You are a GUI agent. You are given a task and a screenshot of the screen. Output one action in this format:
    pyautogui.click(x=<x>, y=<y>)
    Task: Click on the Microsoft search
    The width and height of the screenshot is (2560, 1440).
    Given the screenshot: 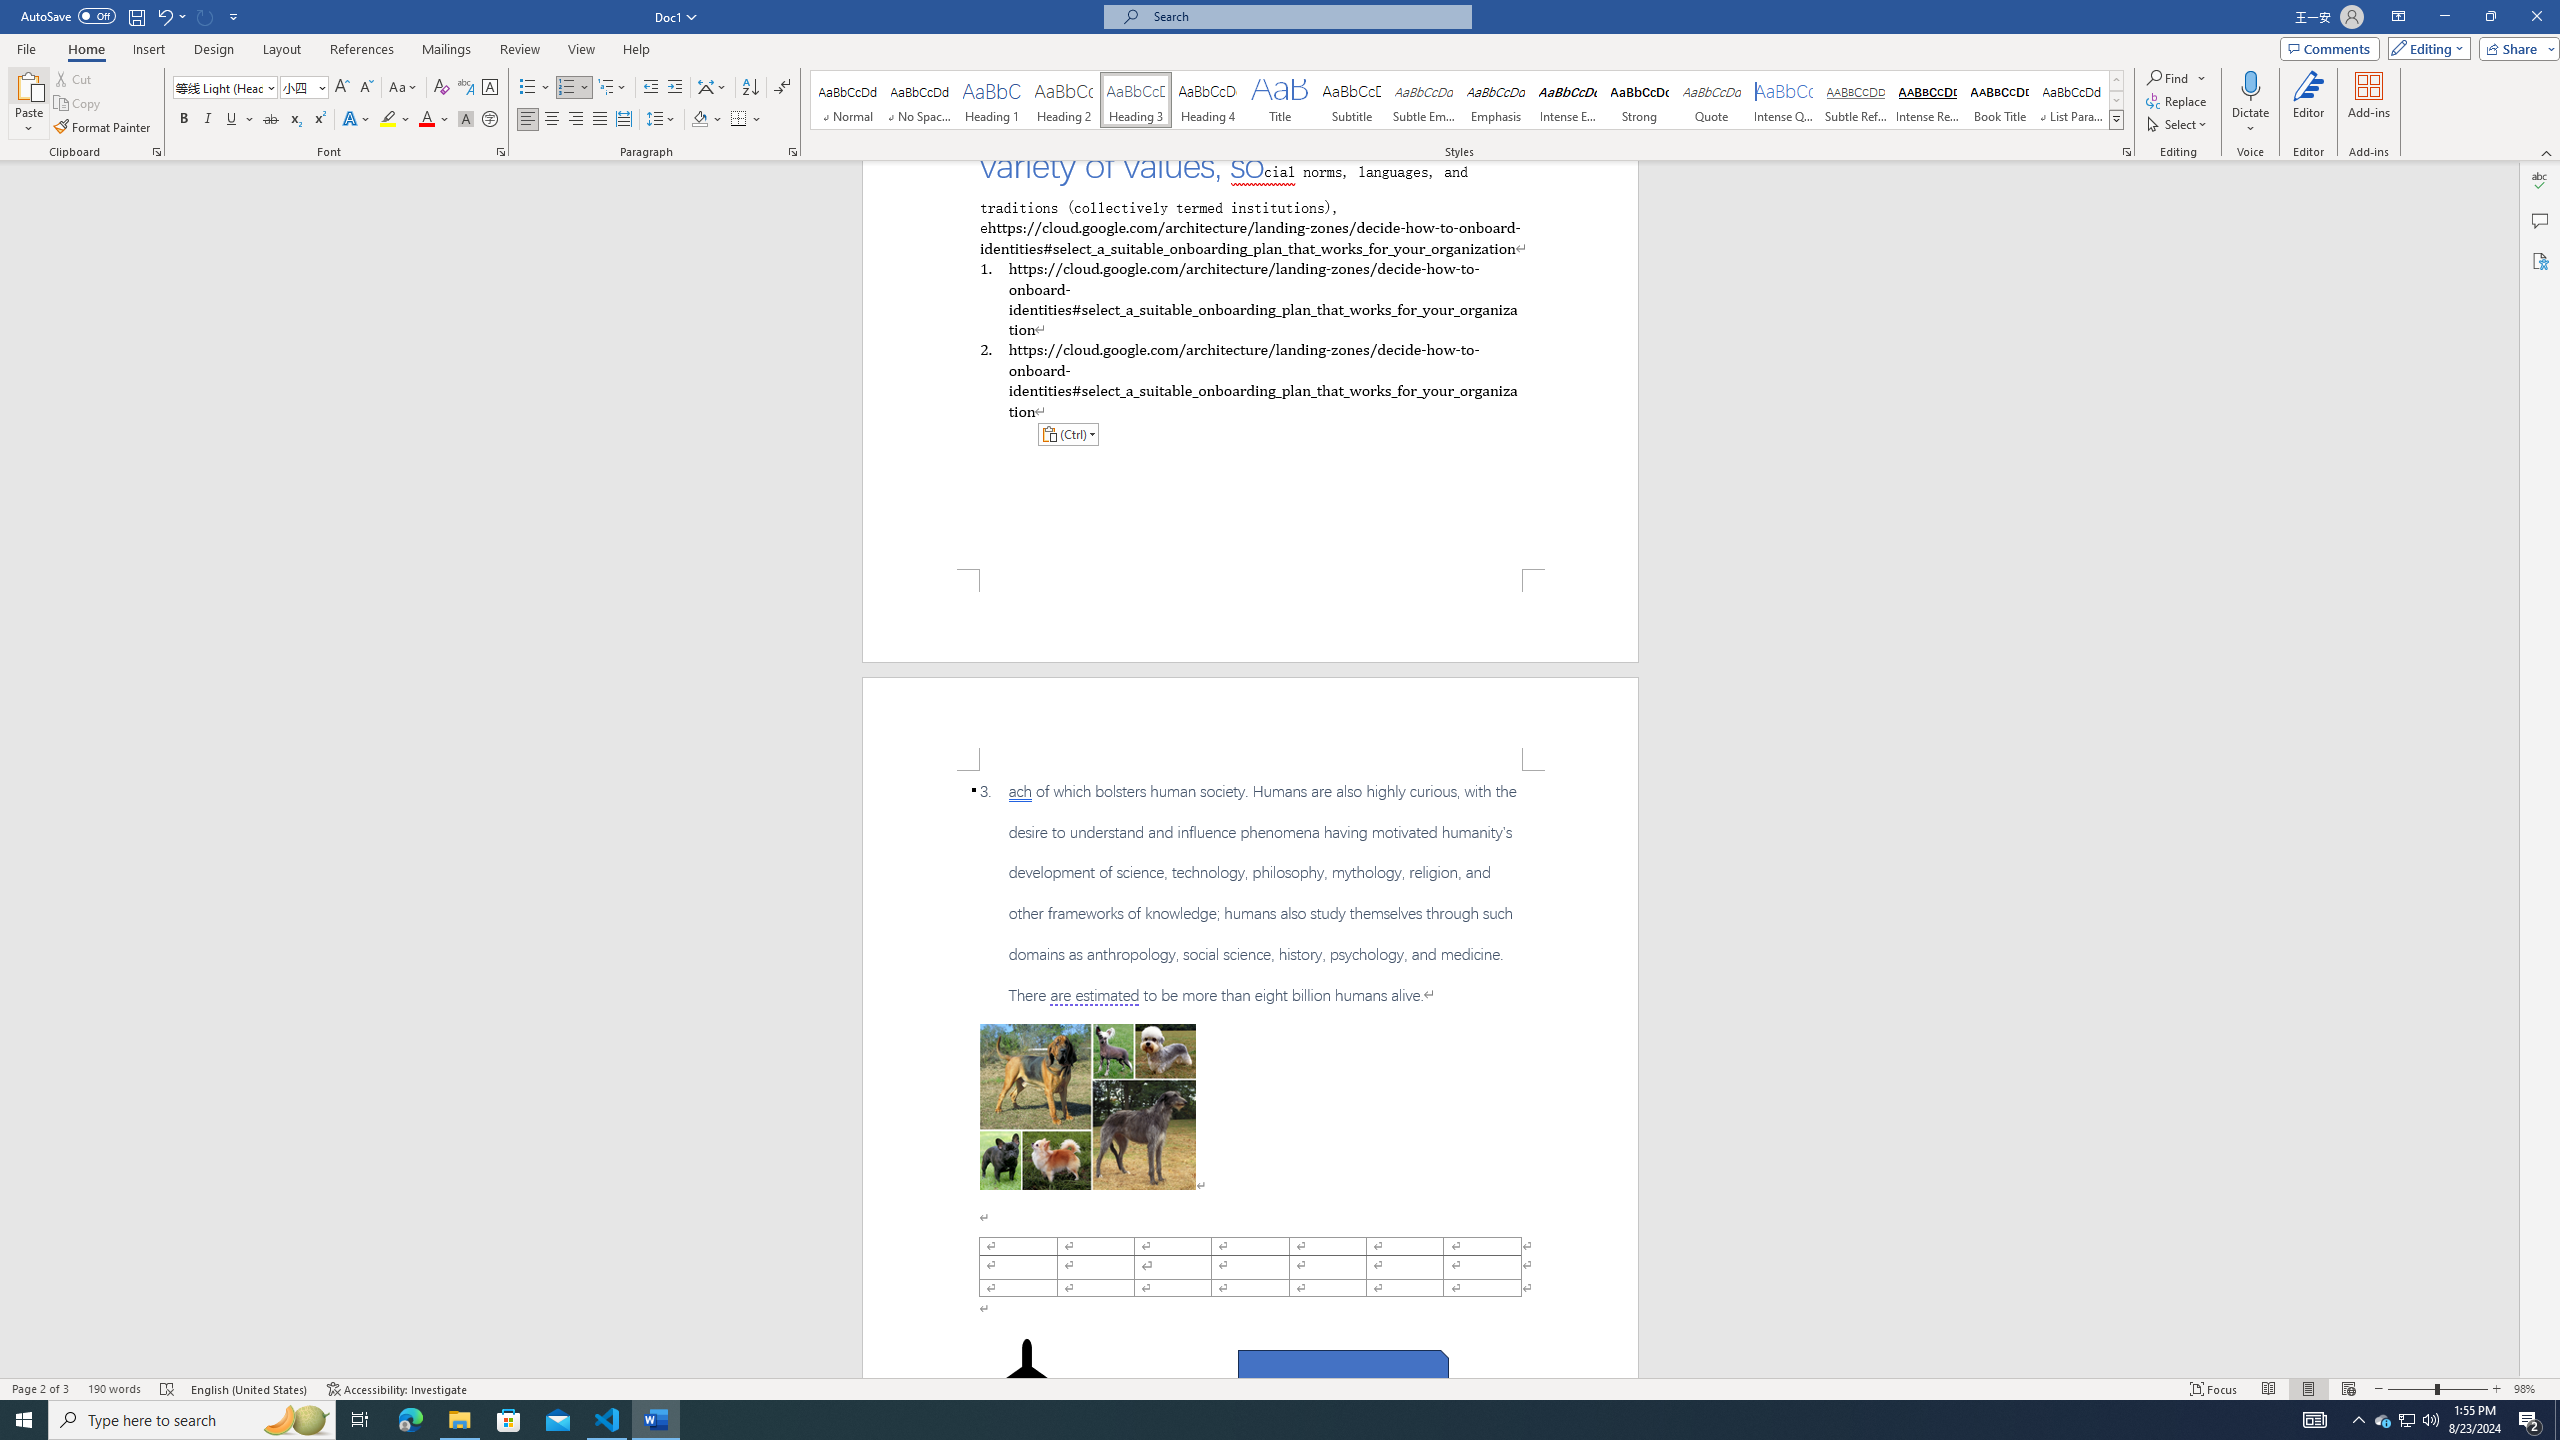 What is the action you would take?
    pyautogui.click(x=1306, y=16)
    